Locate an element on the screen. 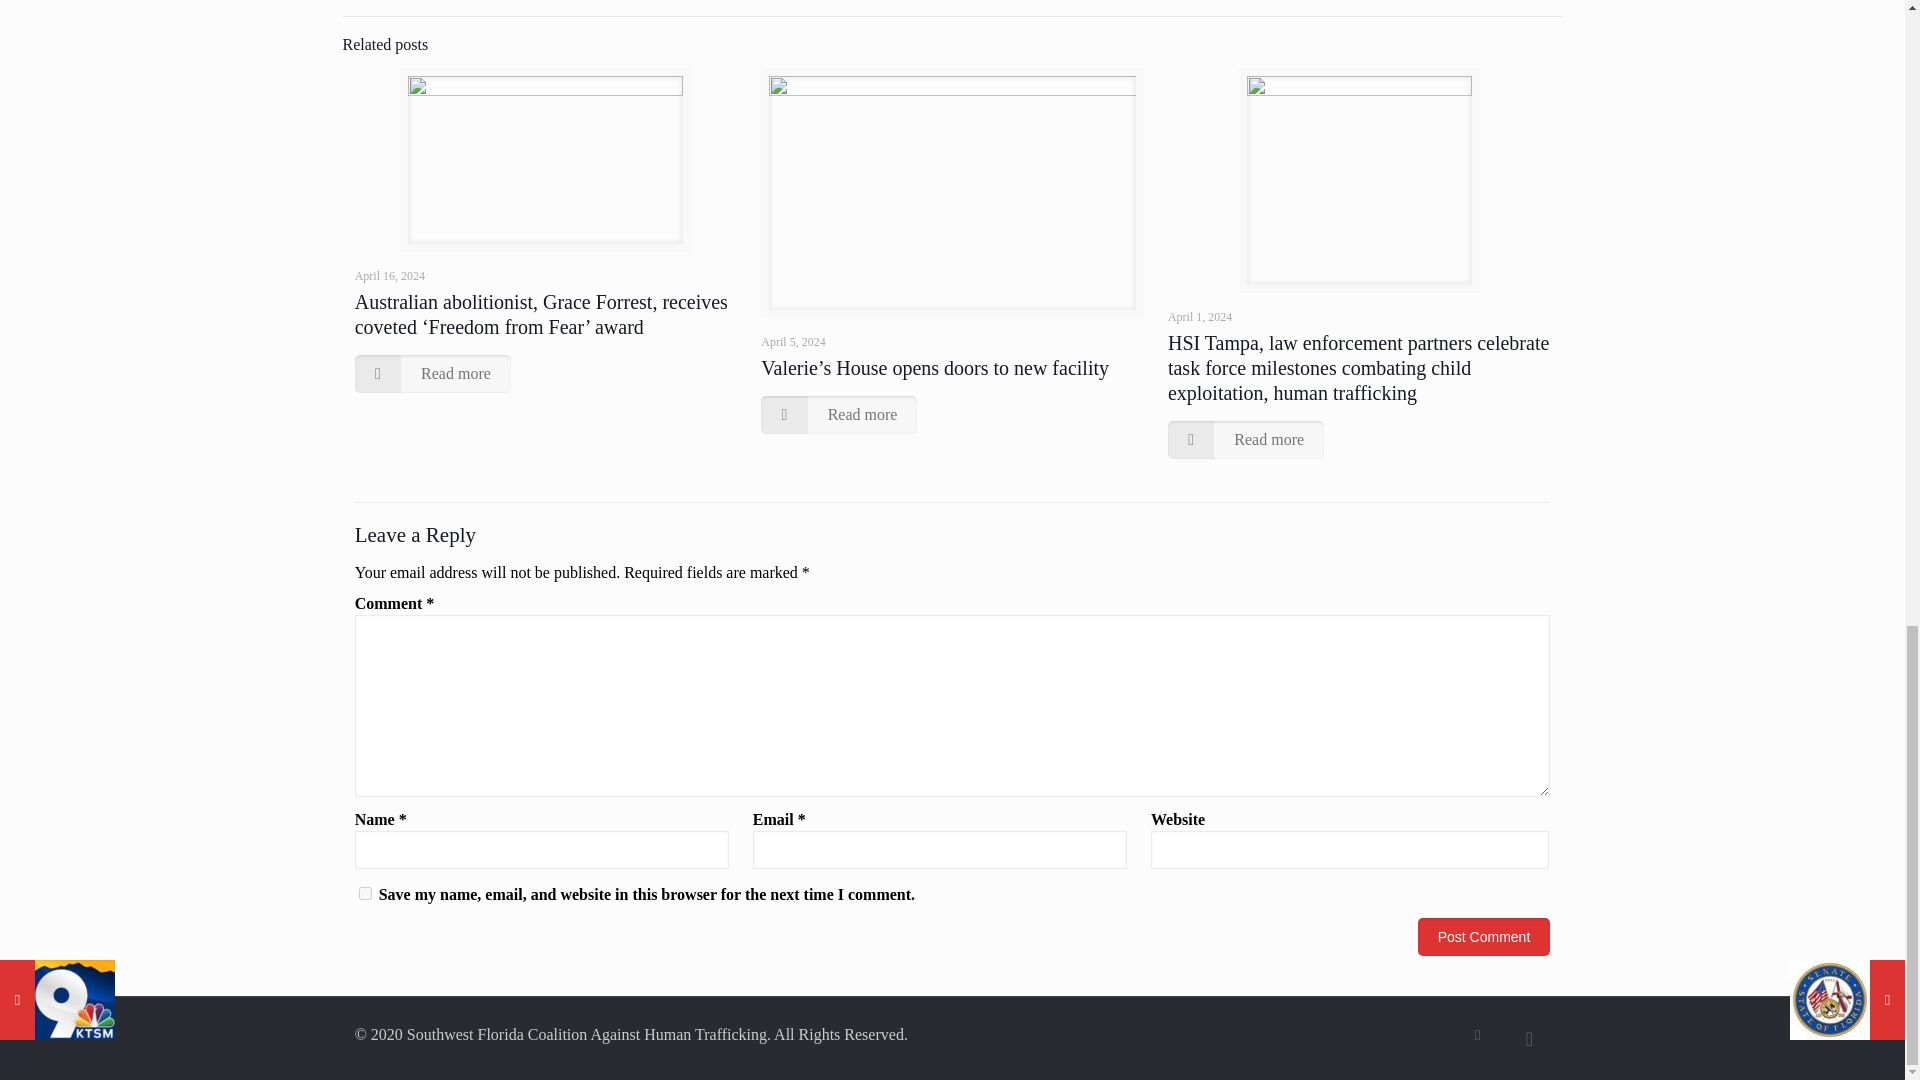 The width and height of the screenshot is (1920, 1080). yes is located at coordinates (366, 892).